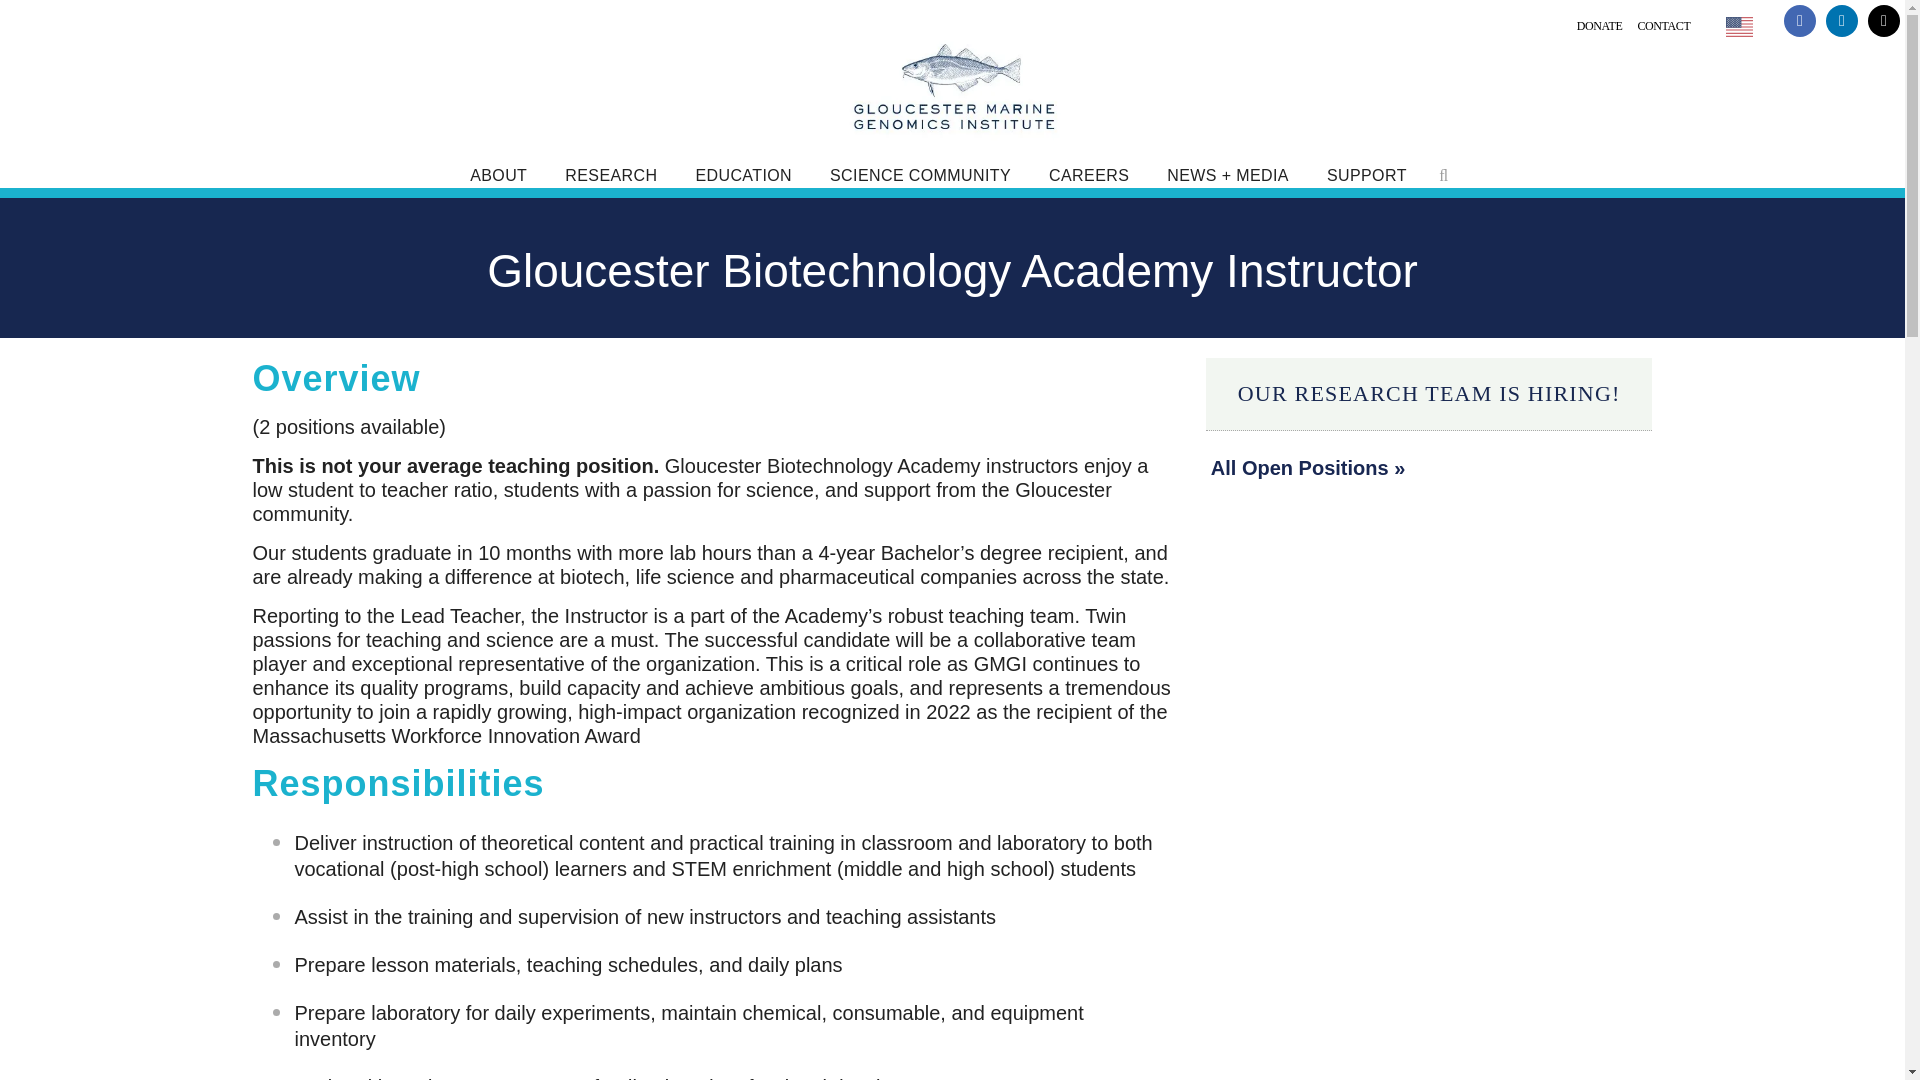 This screenshot has height=1080, width=1920. I want to click on EDUCATION, so click(742, 176).